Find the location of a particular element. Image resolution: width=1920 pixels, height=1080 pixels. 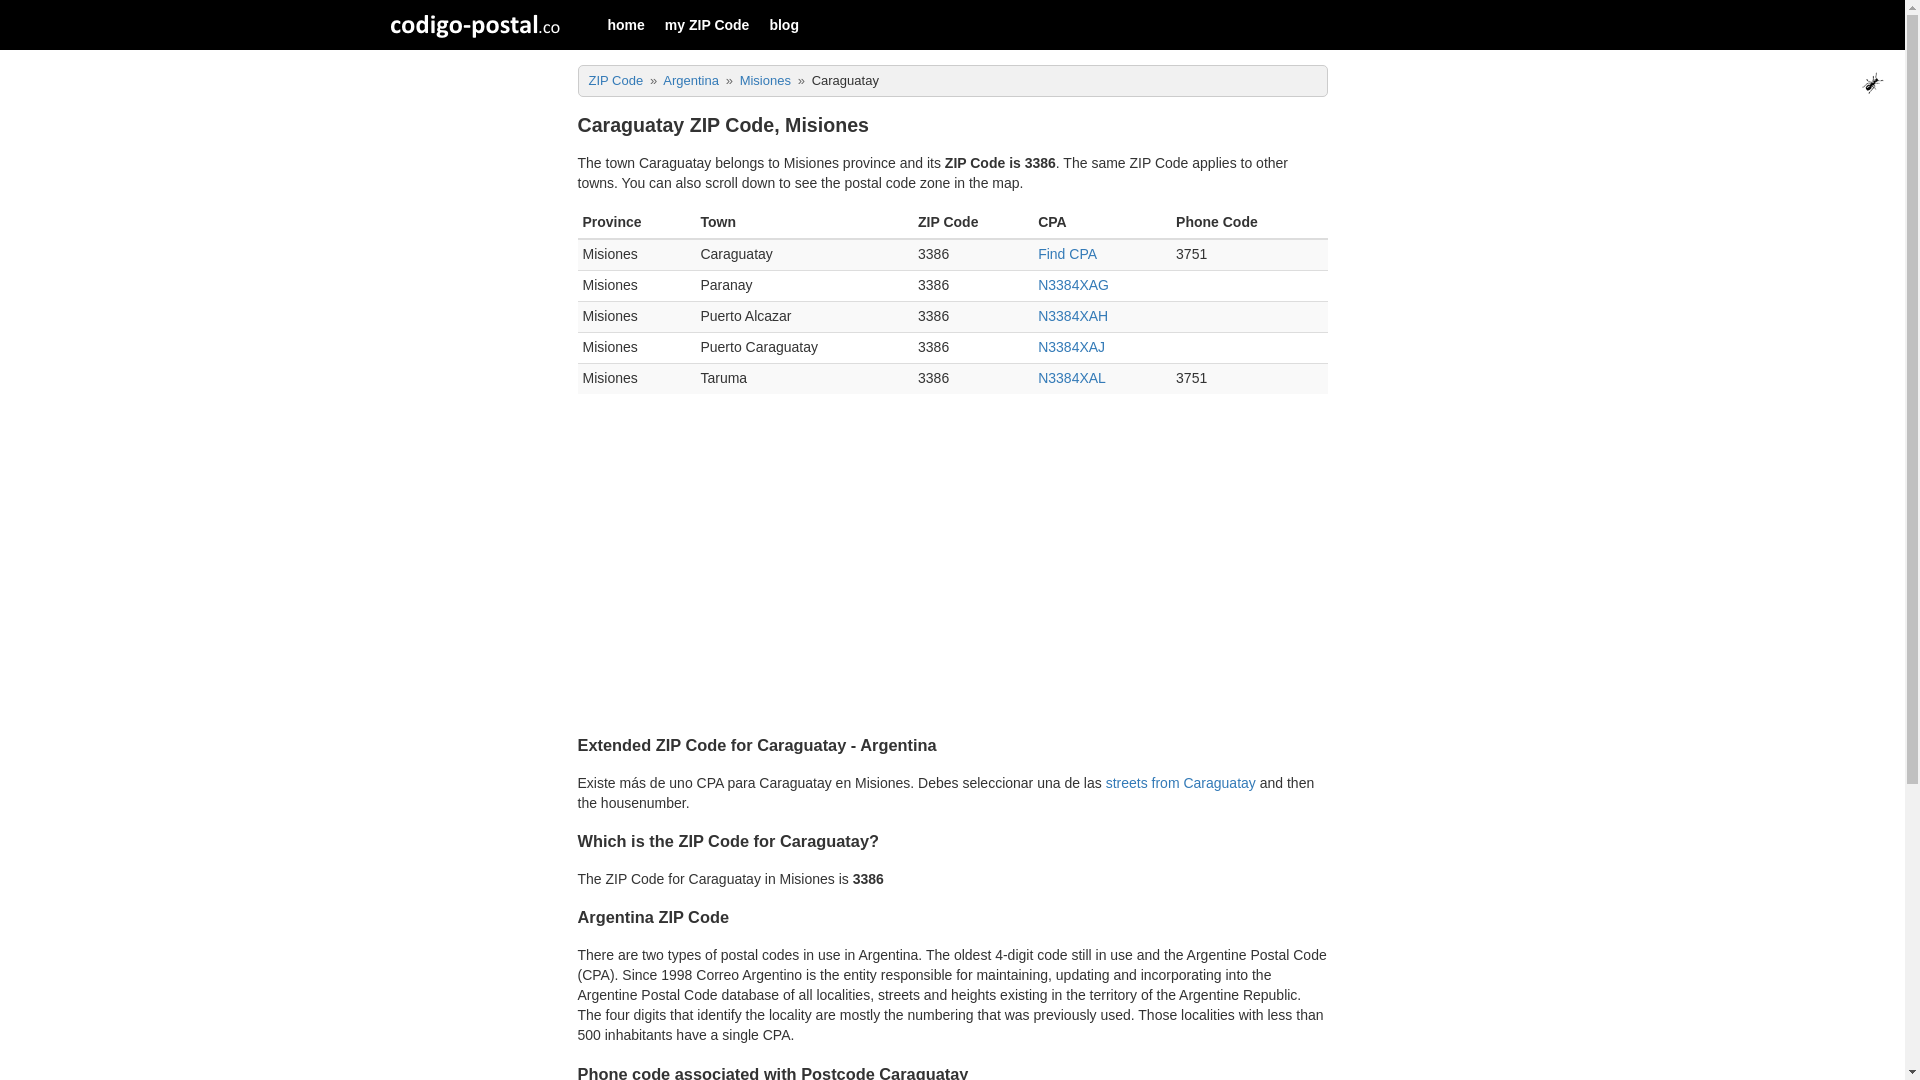

Streets from Caraguatay is located at coordinates (1180, 782).